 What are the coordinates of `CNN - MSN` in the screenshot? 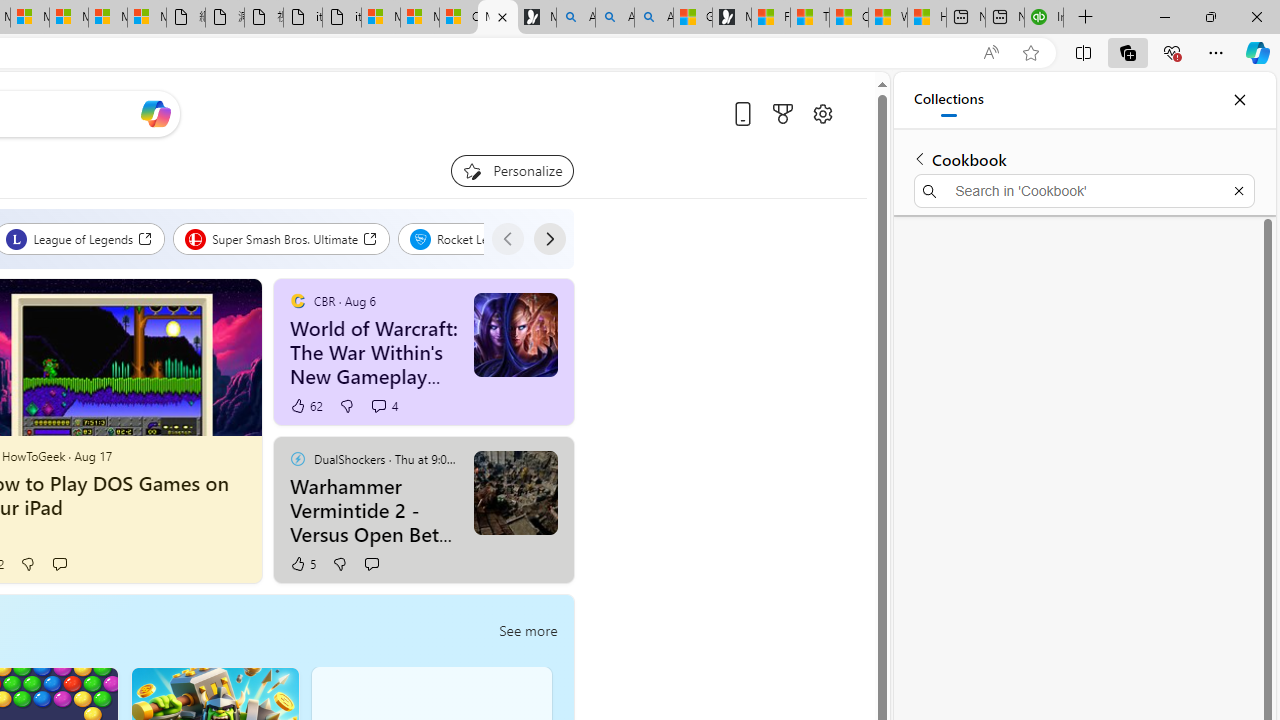 It's located at (848, 18).